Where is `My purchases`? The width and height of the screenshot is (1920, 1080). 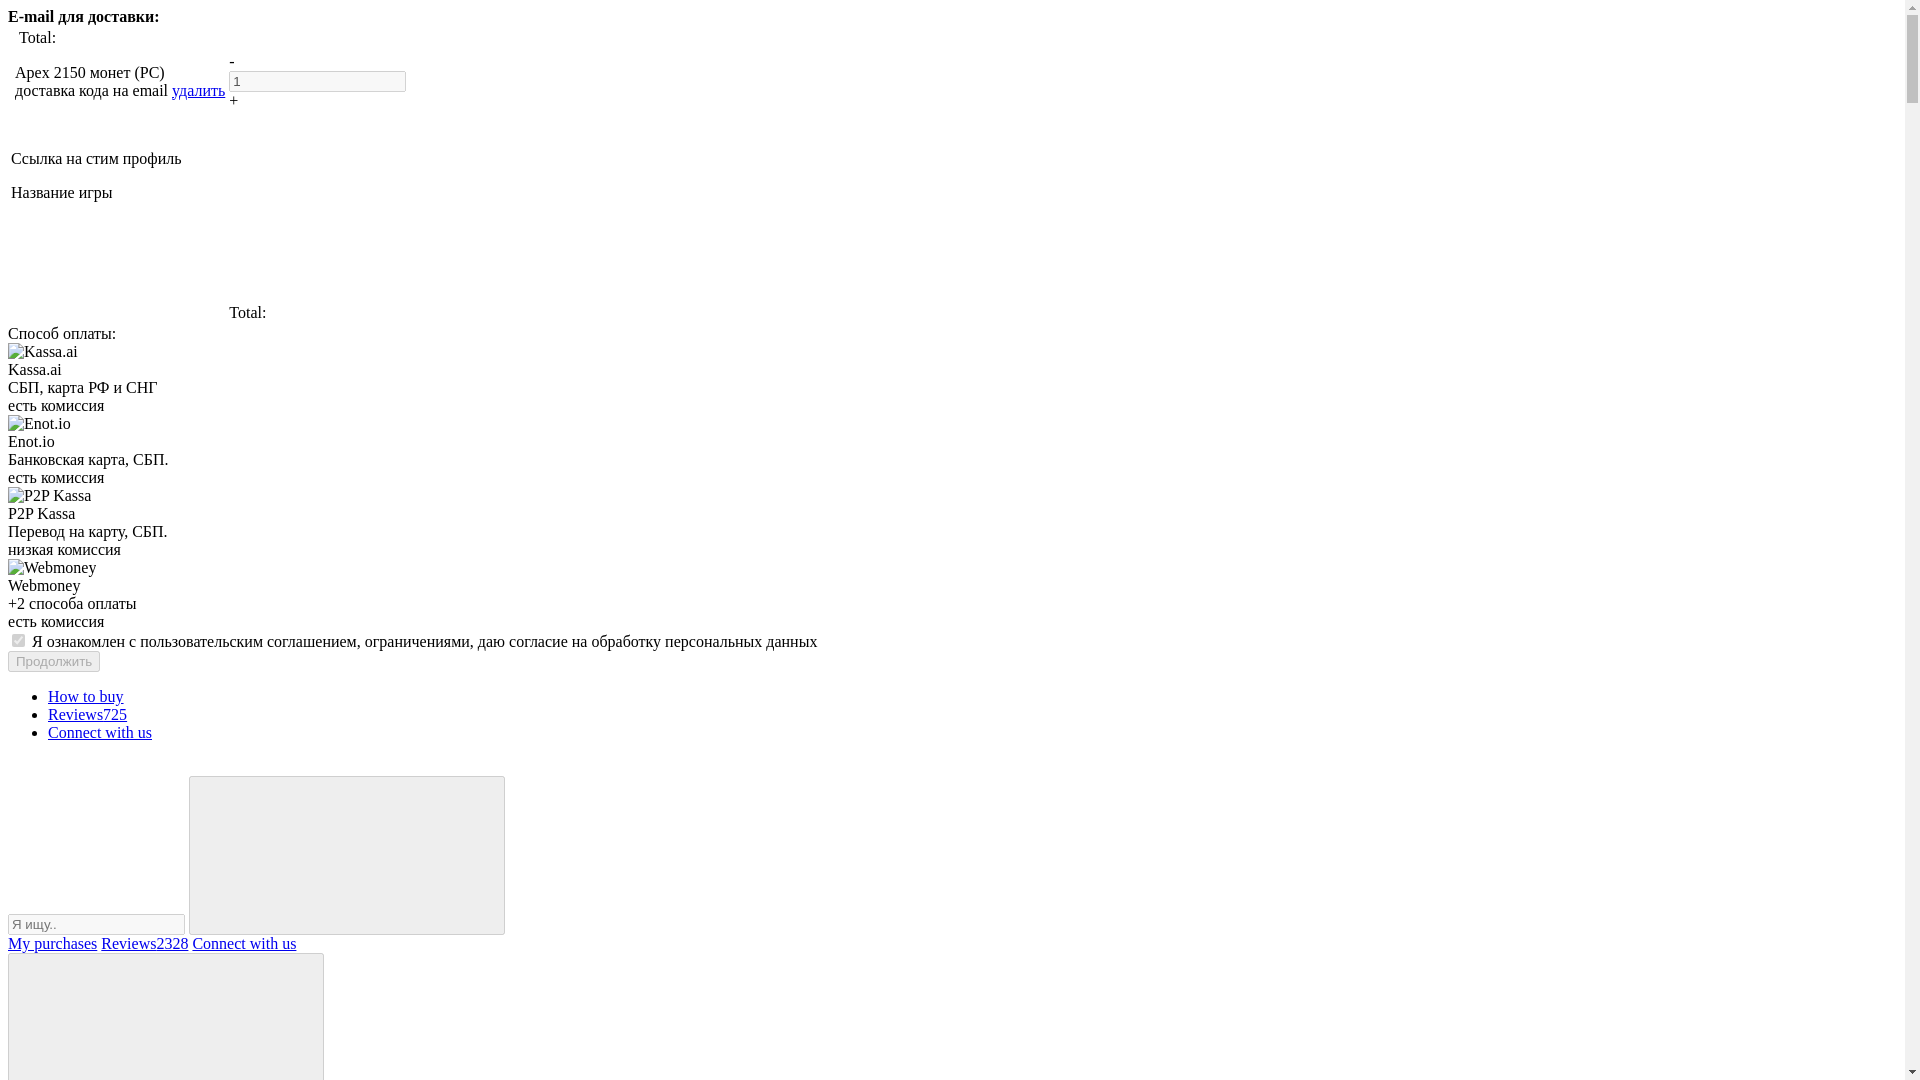 My purchases is located at coordinates (52, 943).